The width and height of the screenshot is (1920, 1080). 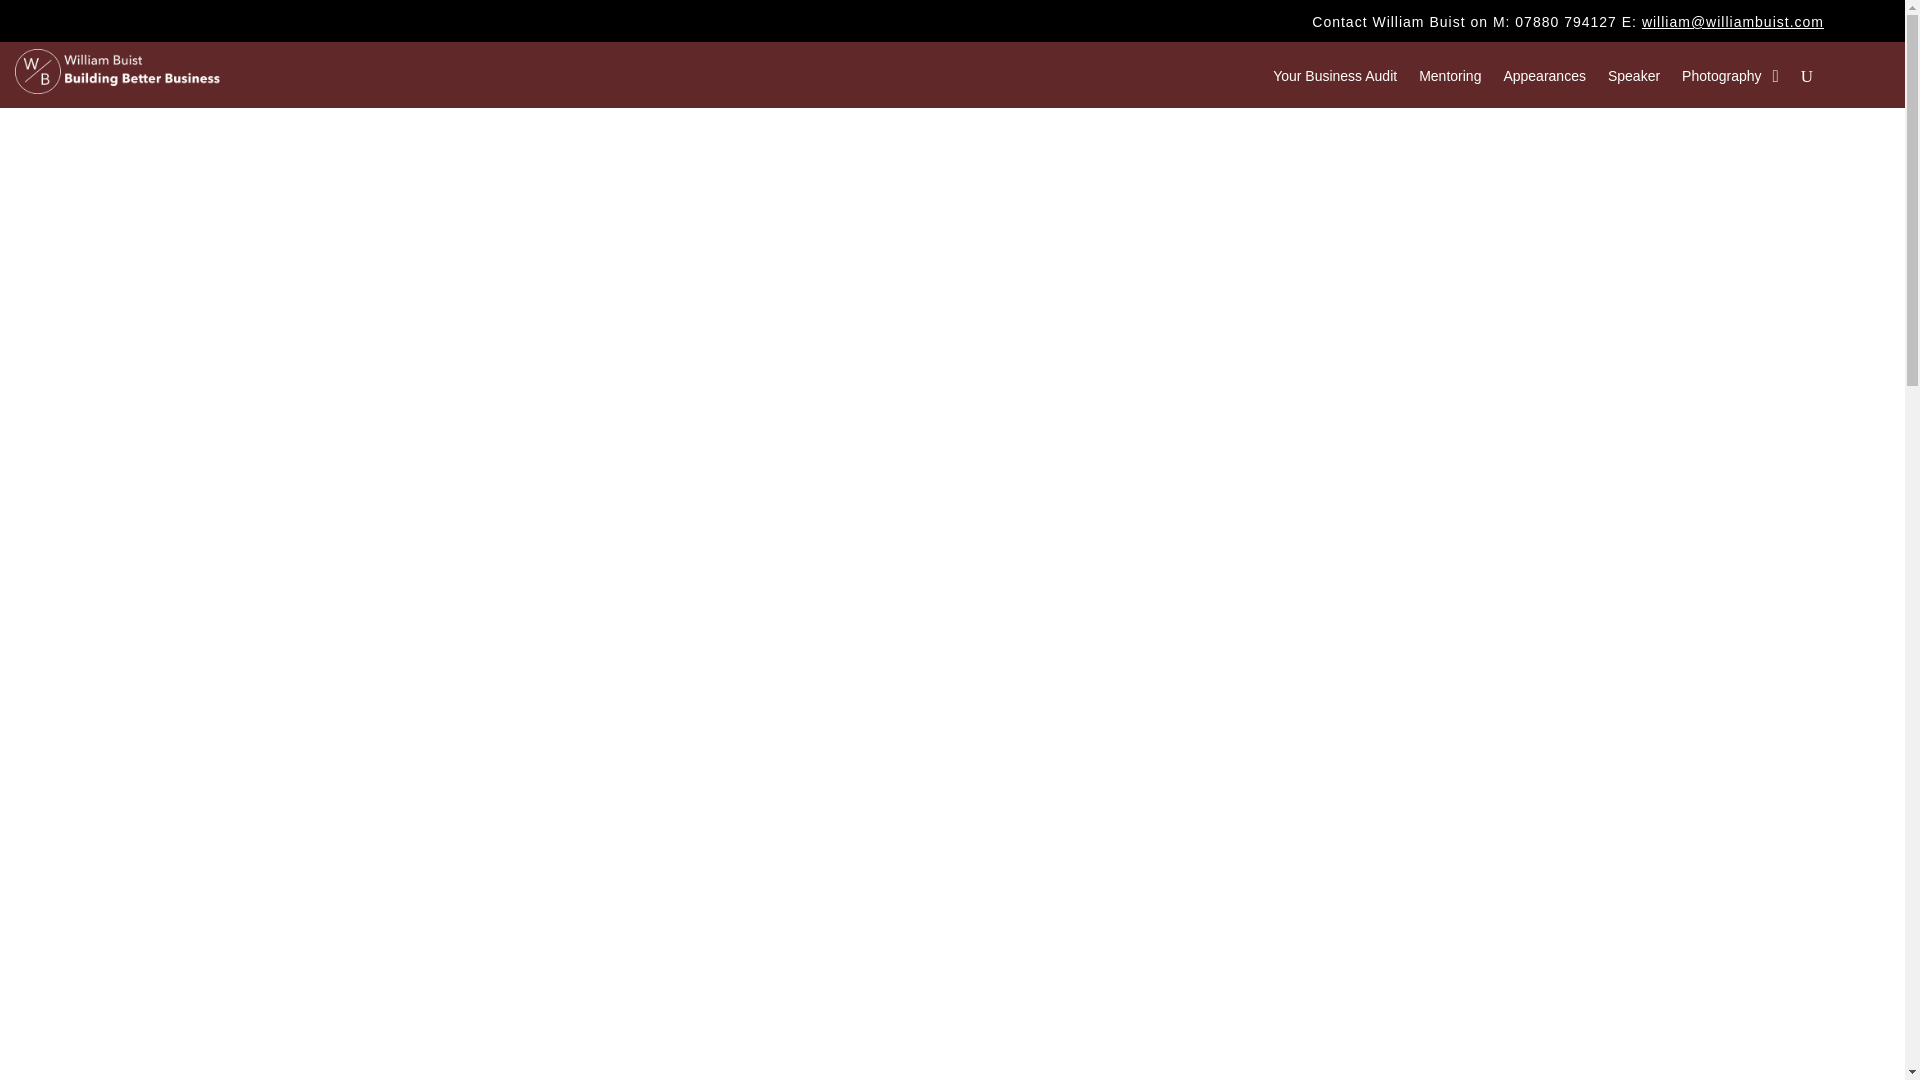 I want to click on Speaker, so click(x=1634, y=80).